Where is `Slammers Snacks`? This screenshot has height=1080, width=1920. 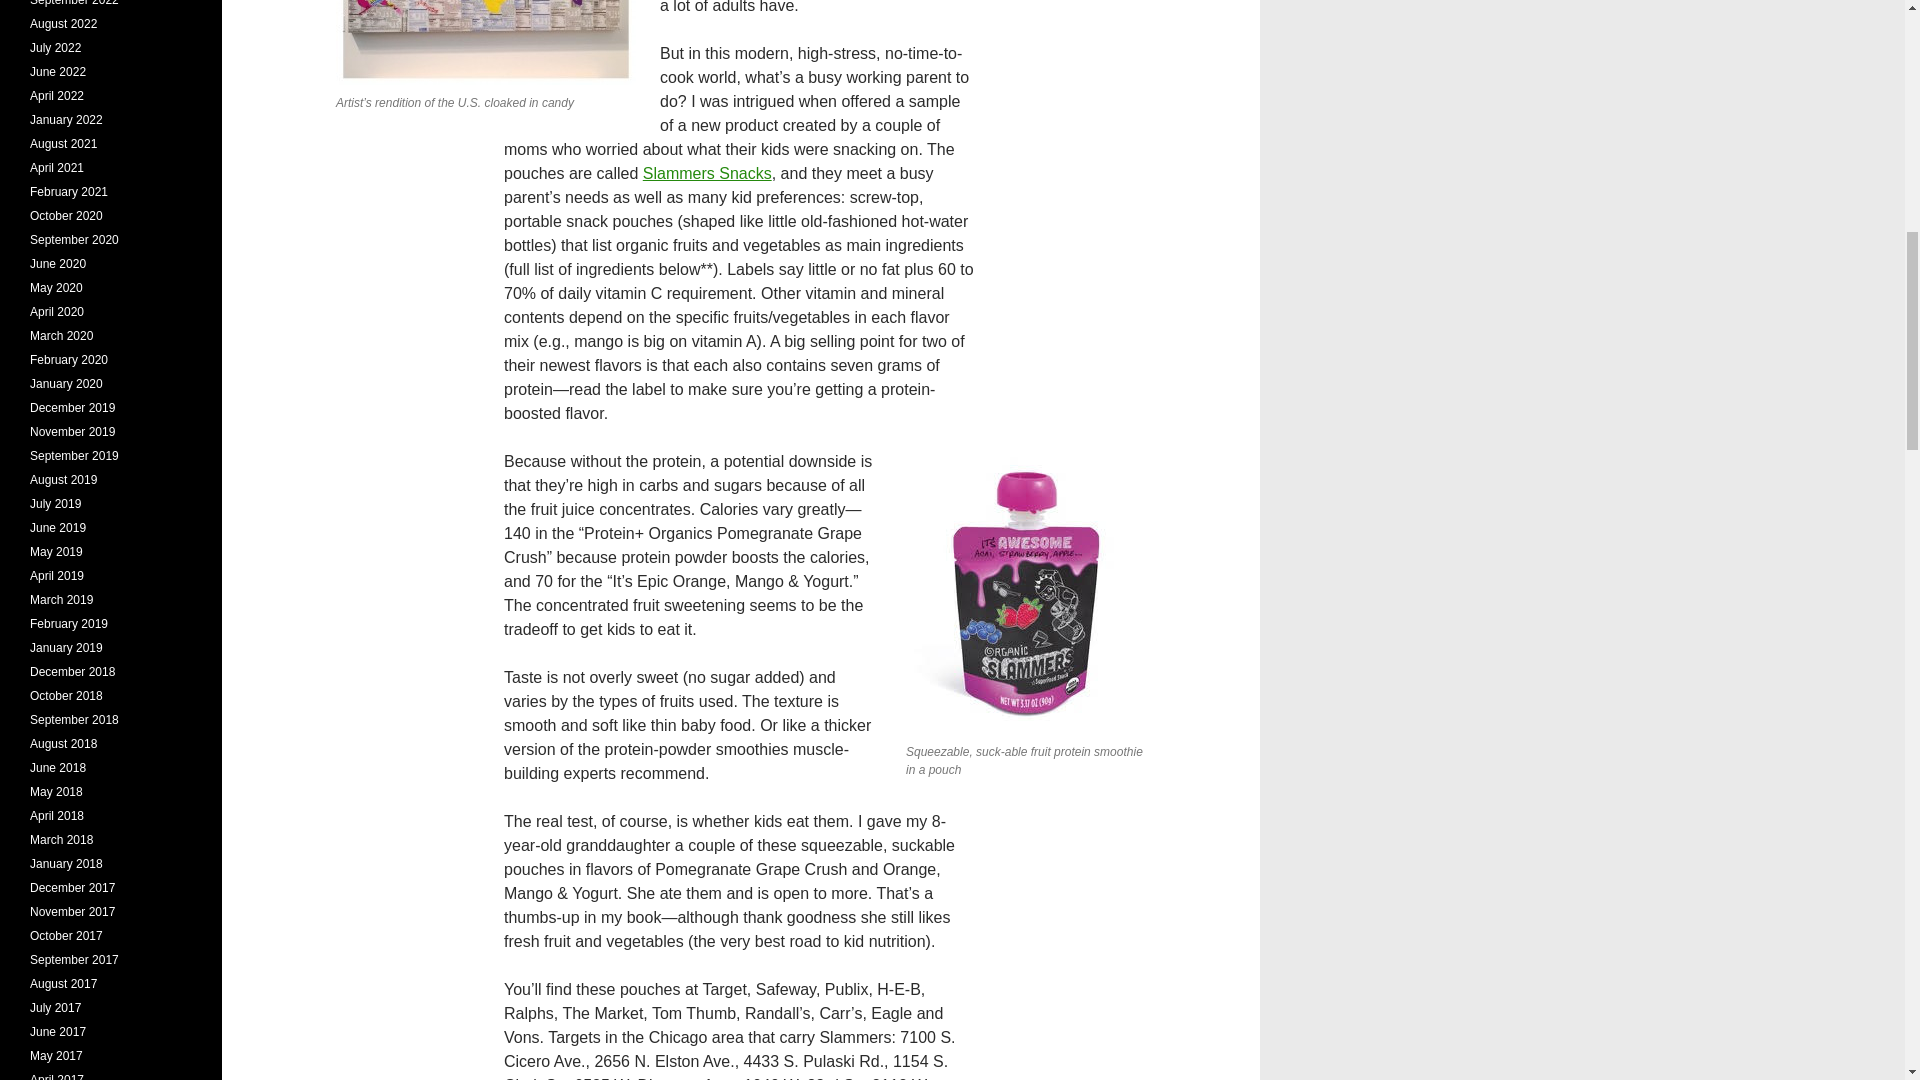 Slammers Snacks is located at coordinates (707, 174).